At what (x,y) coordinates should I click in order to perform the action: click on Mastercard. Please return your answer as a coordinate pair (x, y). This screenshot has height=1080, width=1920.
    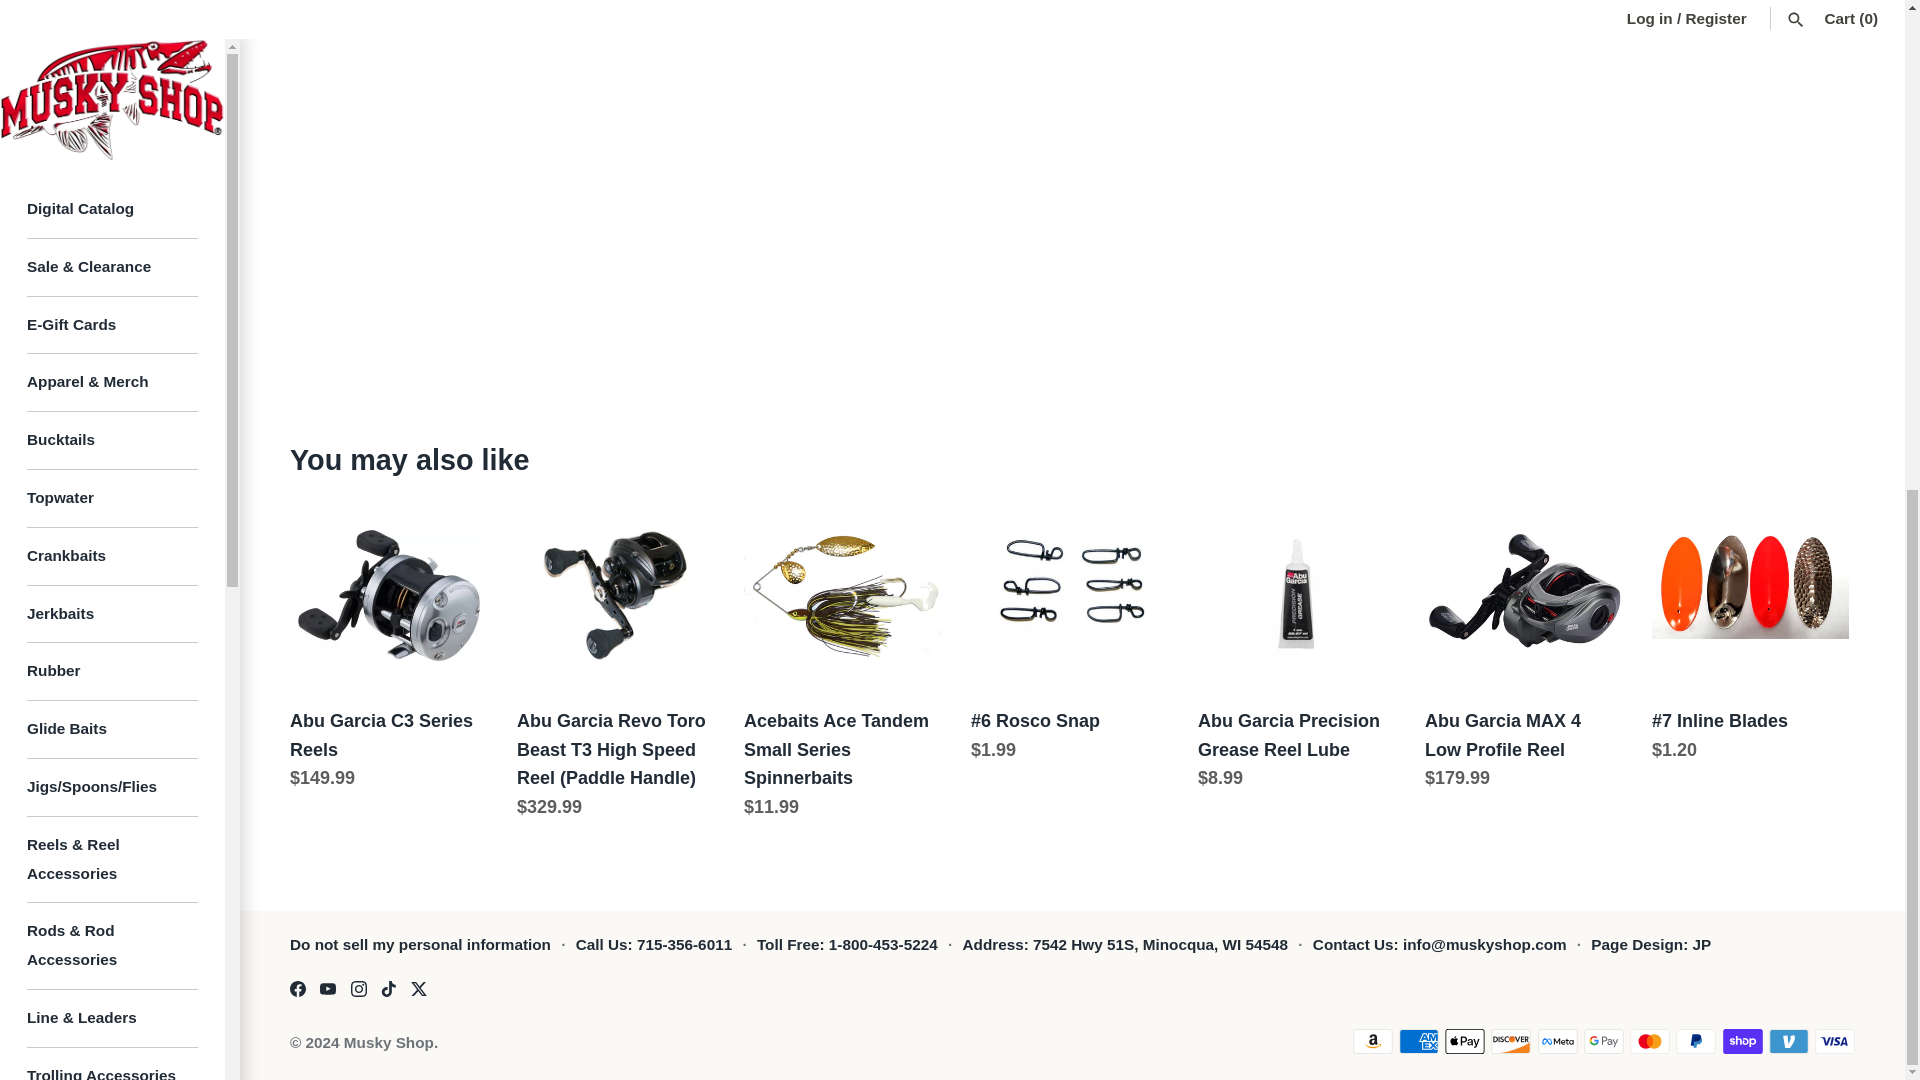
    Looking at the image, I should click on (1650, 1042).